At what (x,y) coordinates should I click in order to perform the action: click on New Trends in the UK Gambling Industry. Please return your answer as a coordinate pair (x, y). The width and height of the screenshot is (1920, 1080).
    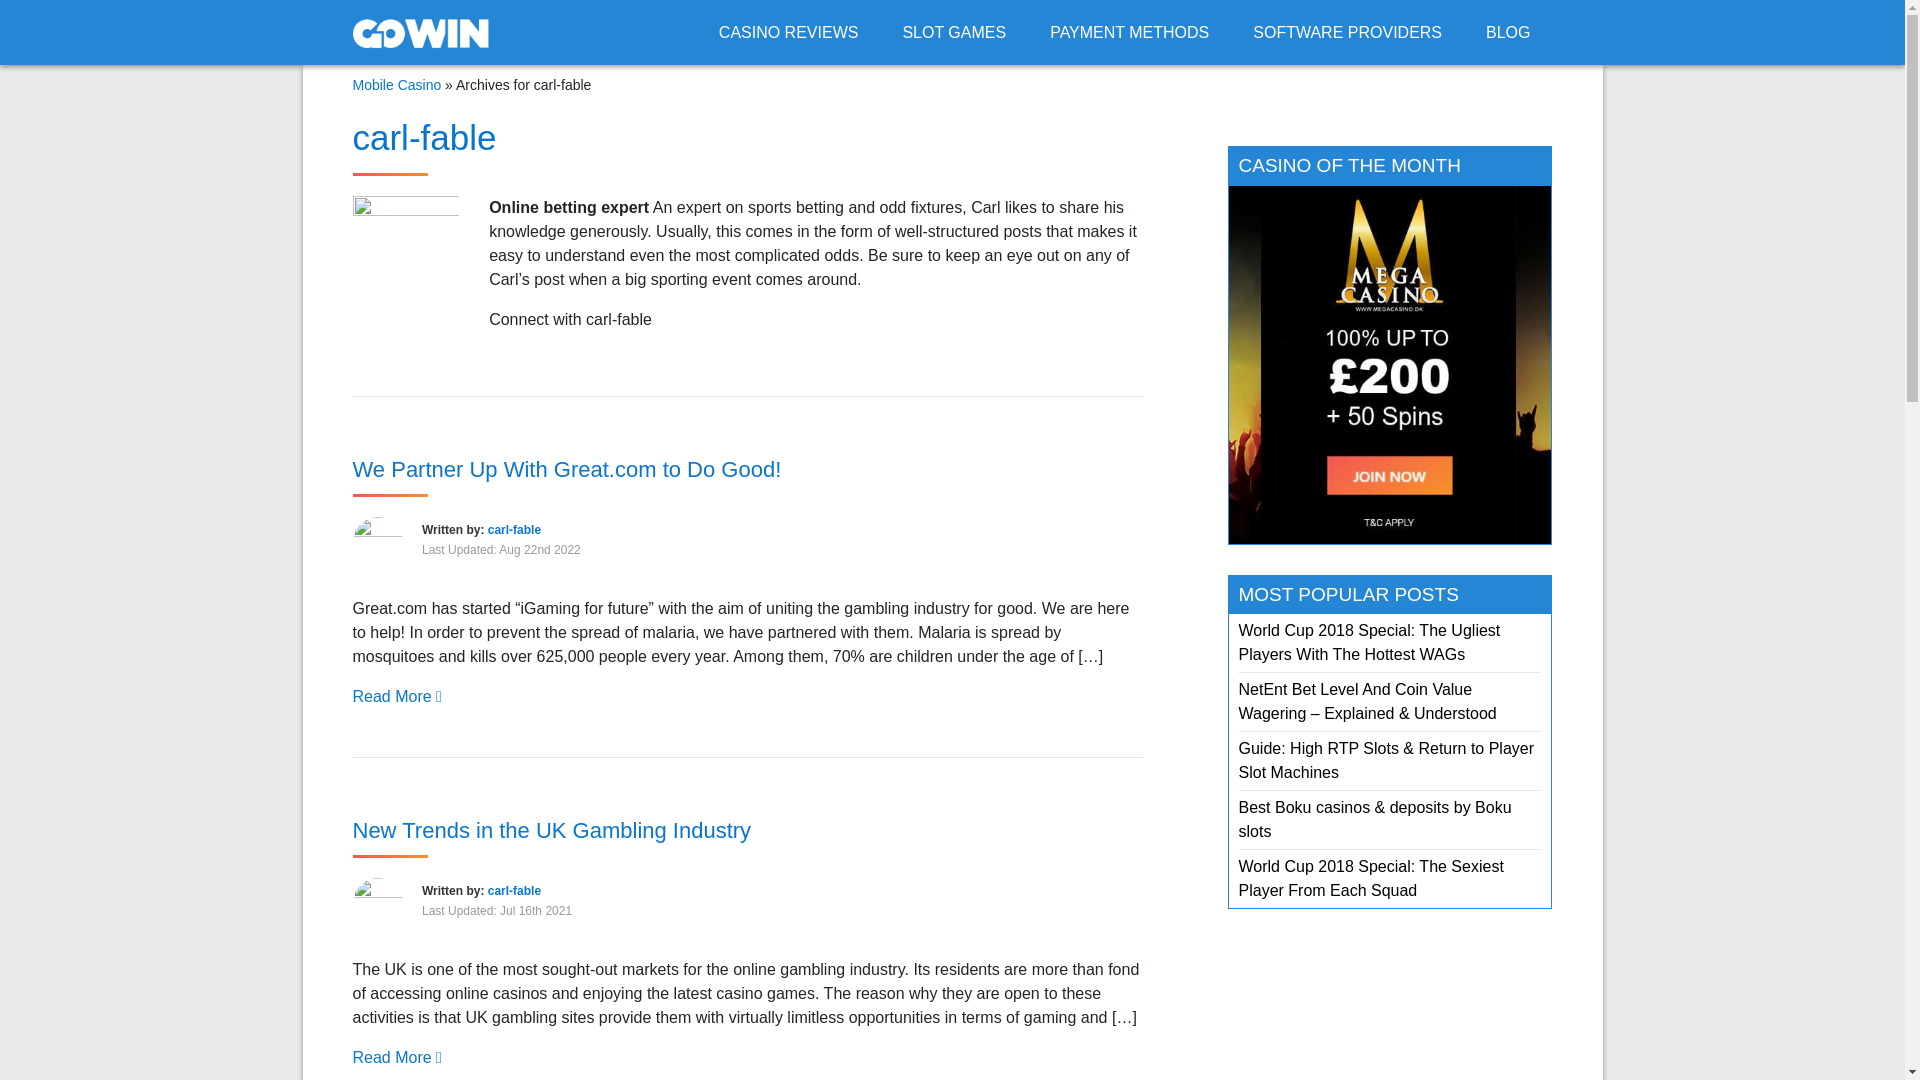
    Looking at the image, I should click on (550, 830).